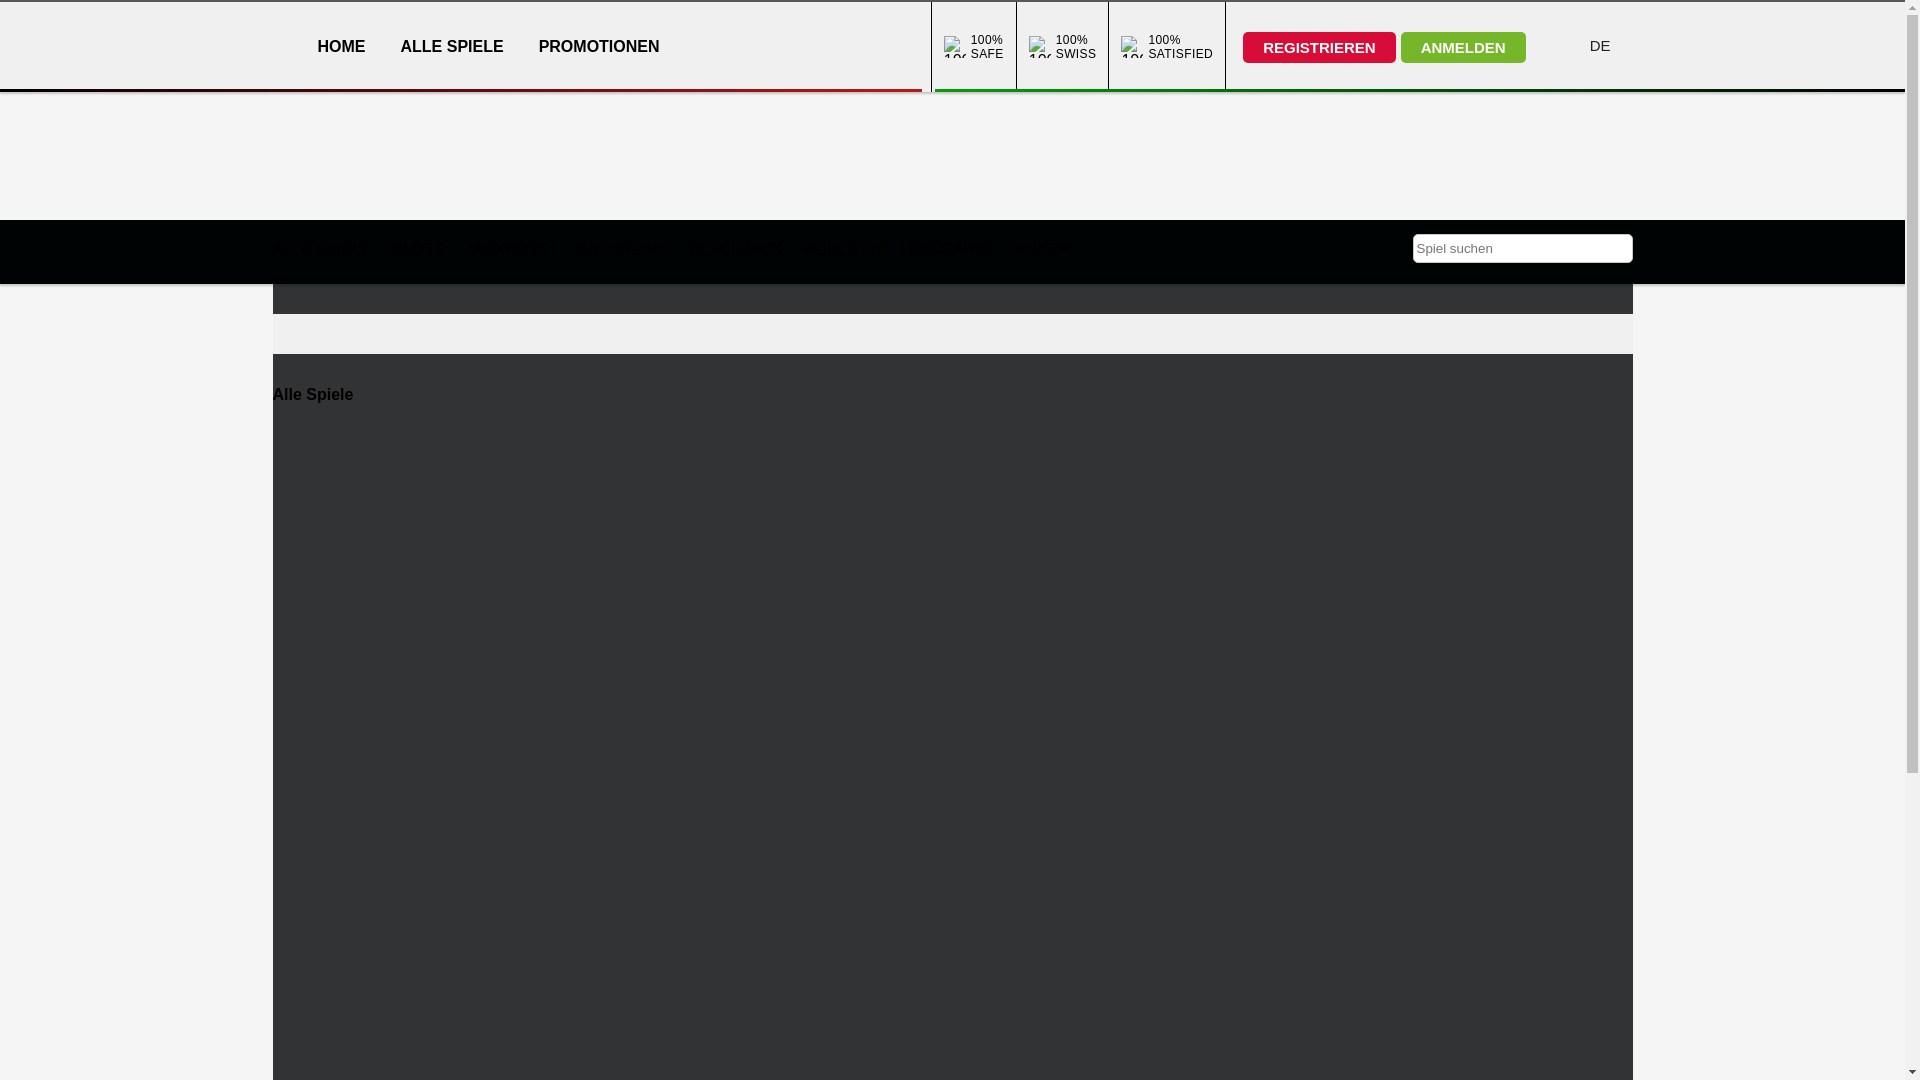  I want to click on ALLE SPIELE, so click(322, 250).